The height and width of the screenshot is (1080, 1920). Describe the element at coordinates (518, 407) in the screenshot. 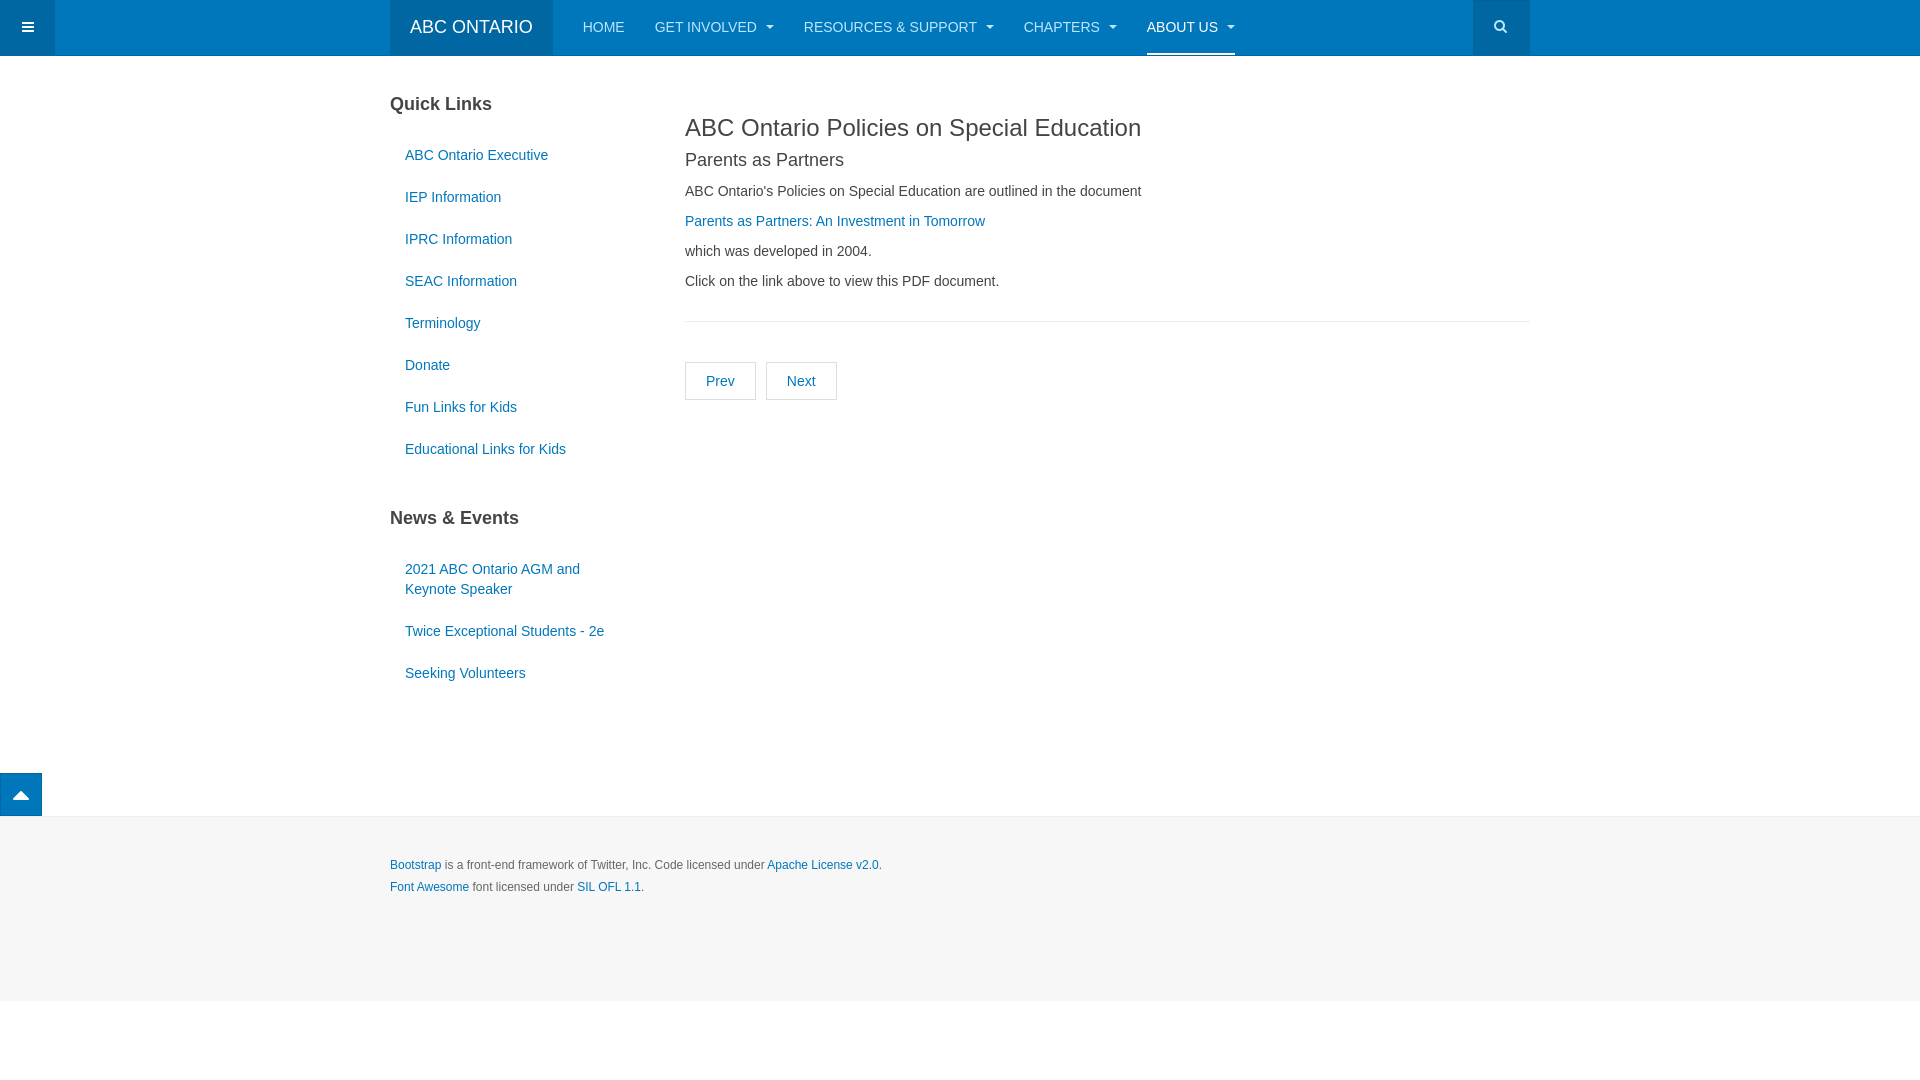

I see `Fun Links for Kids` at that location.